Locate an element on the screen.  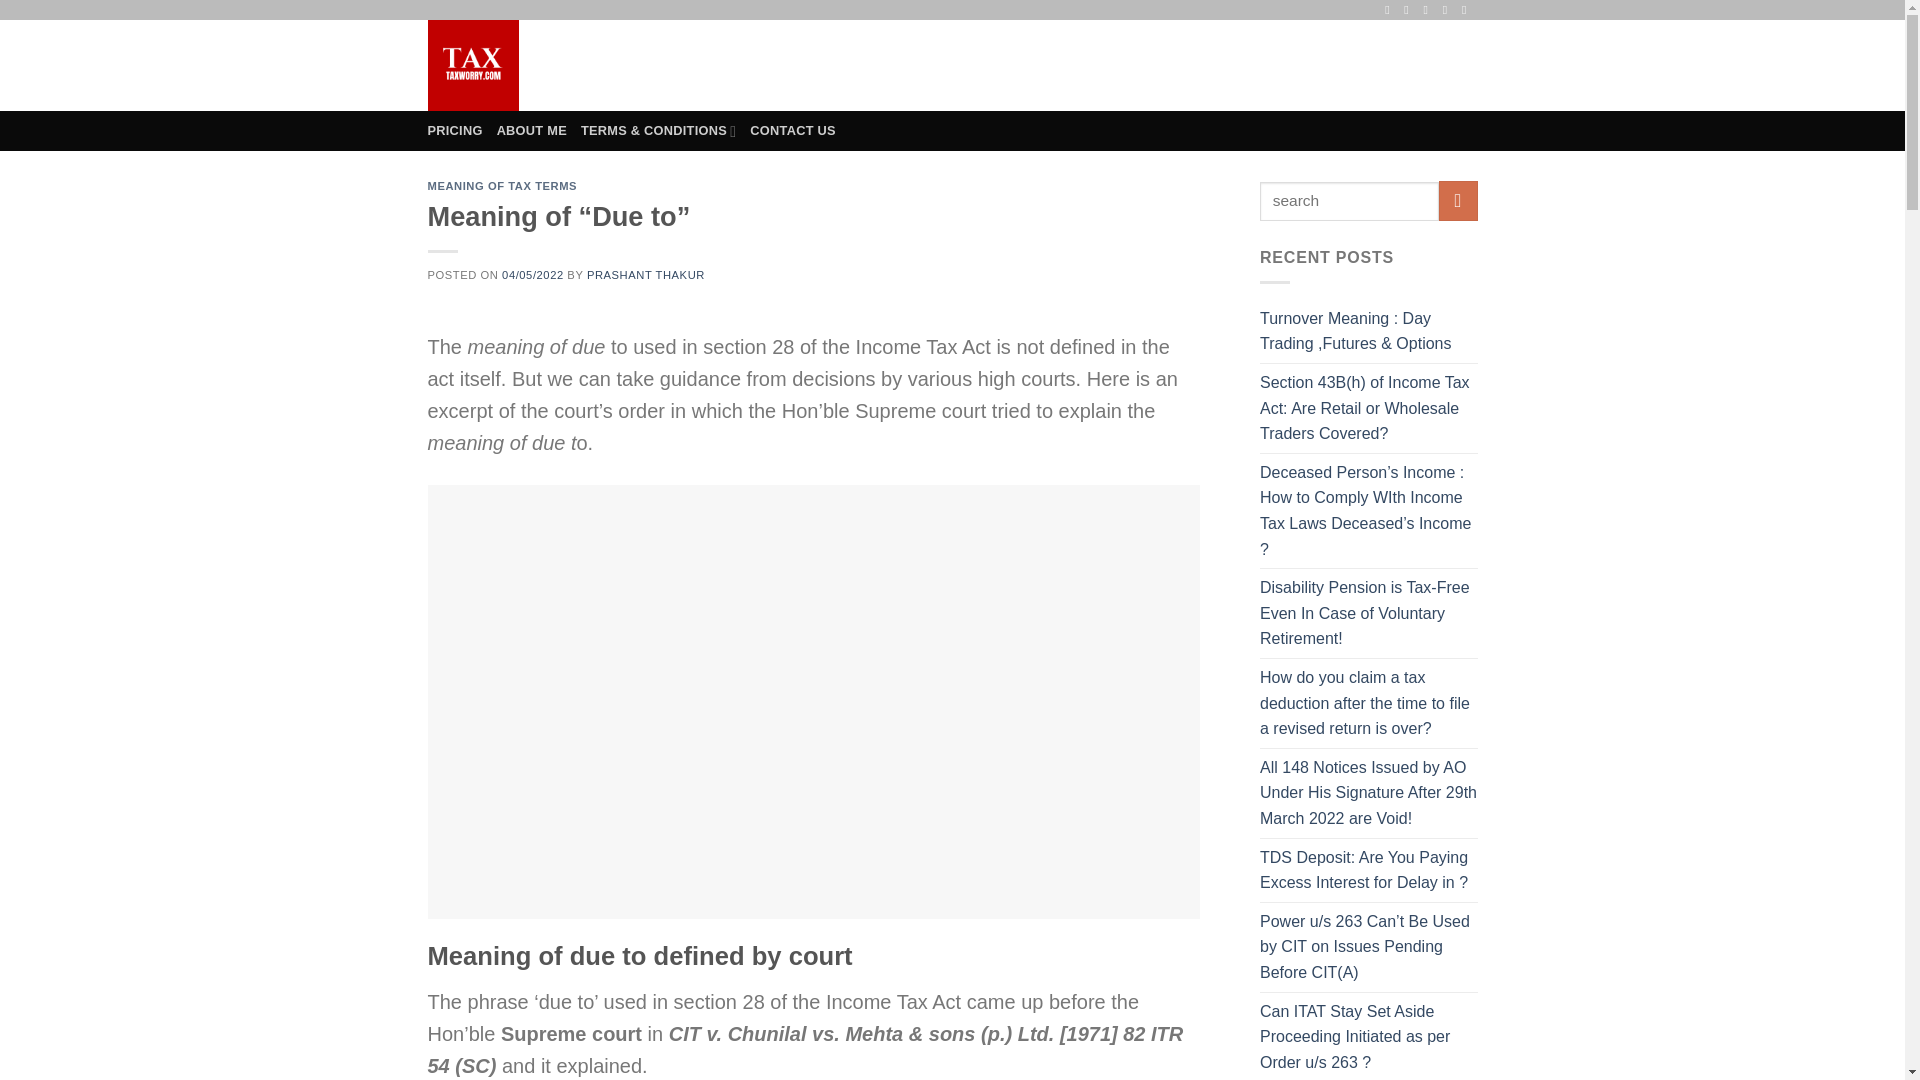
PRICING is located at coordinates (456, 131).